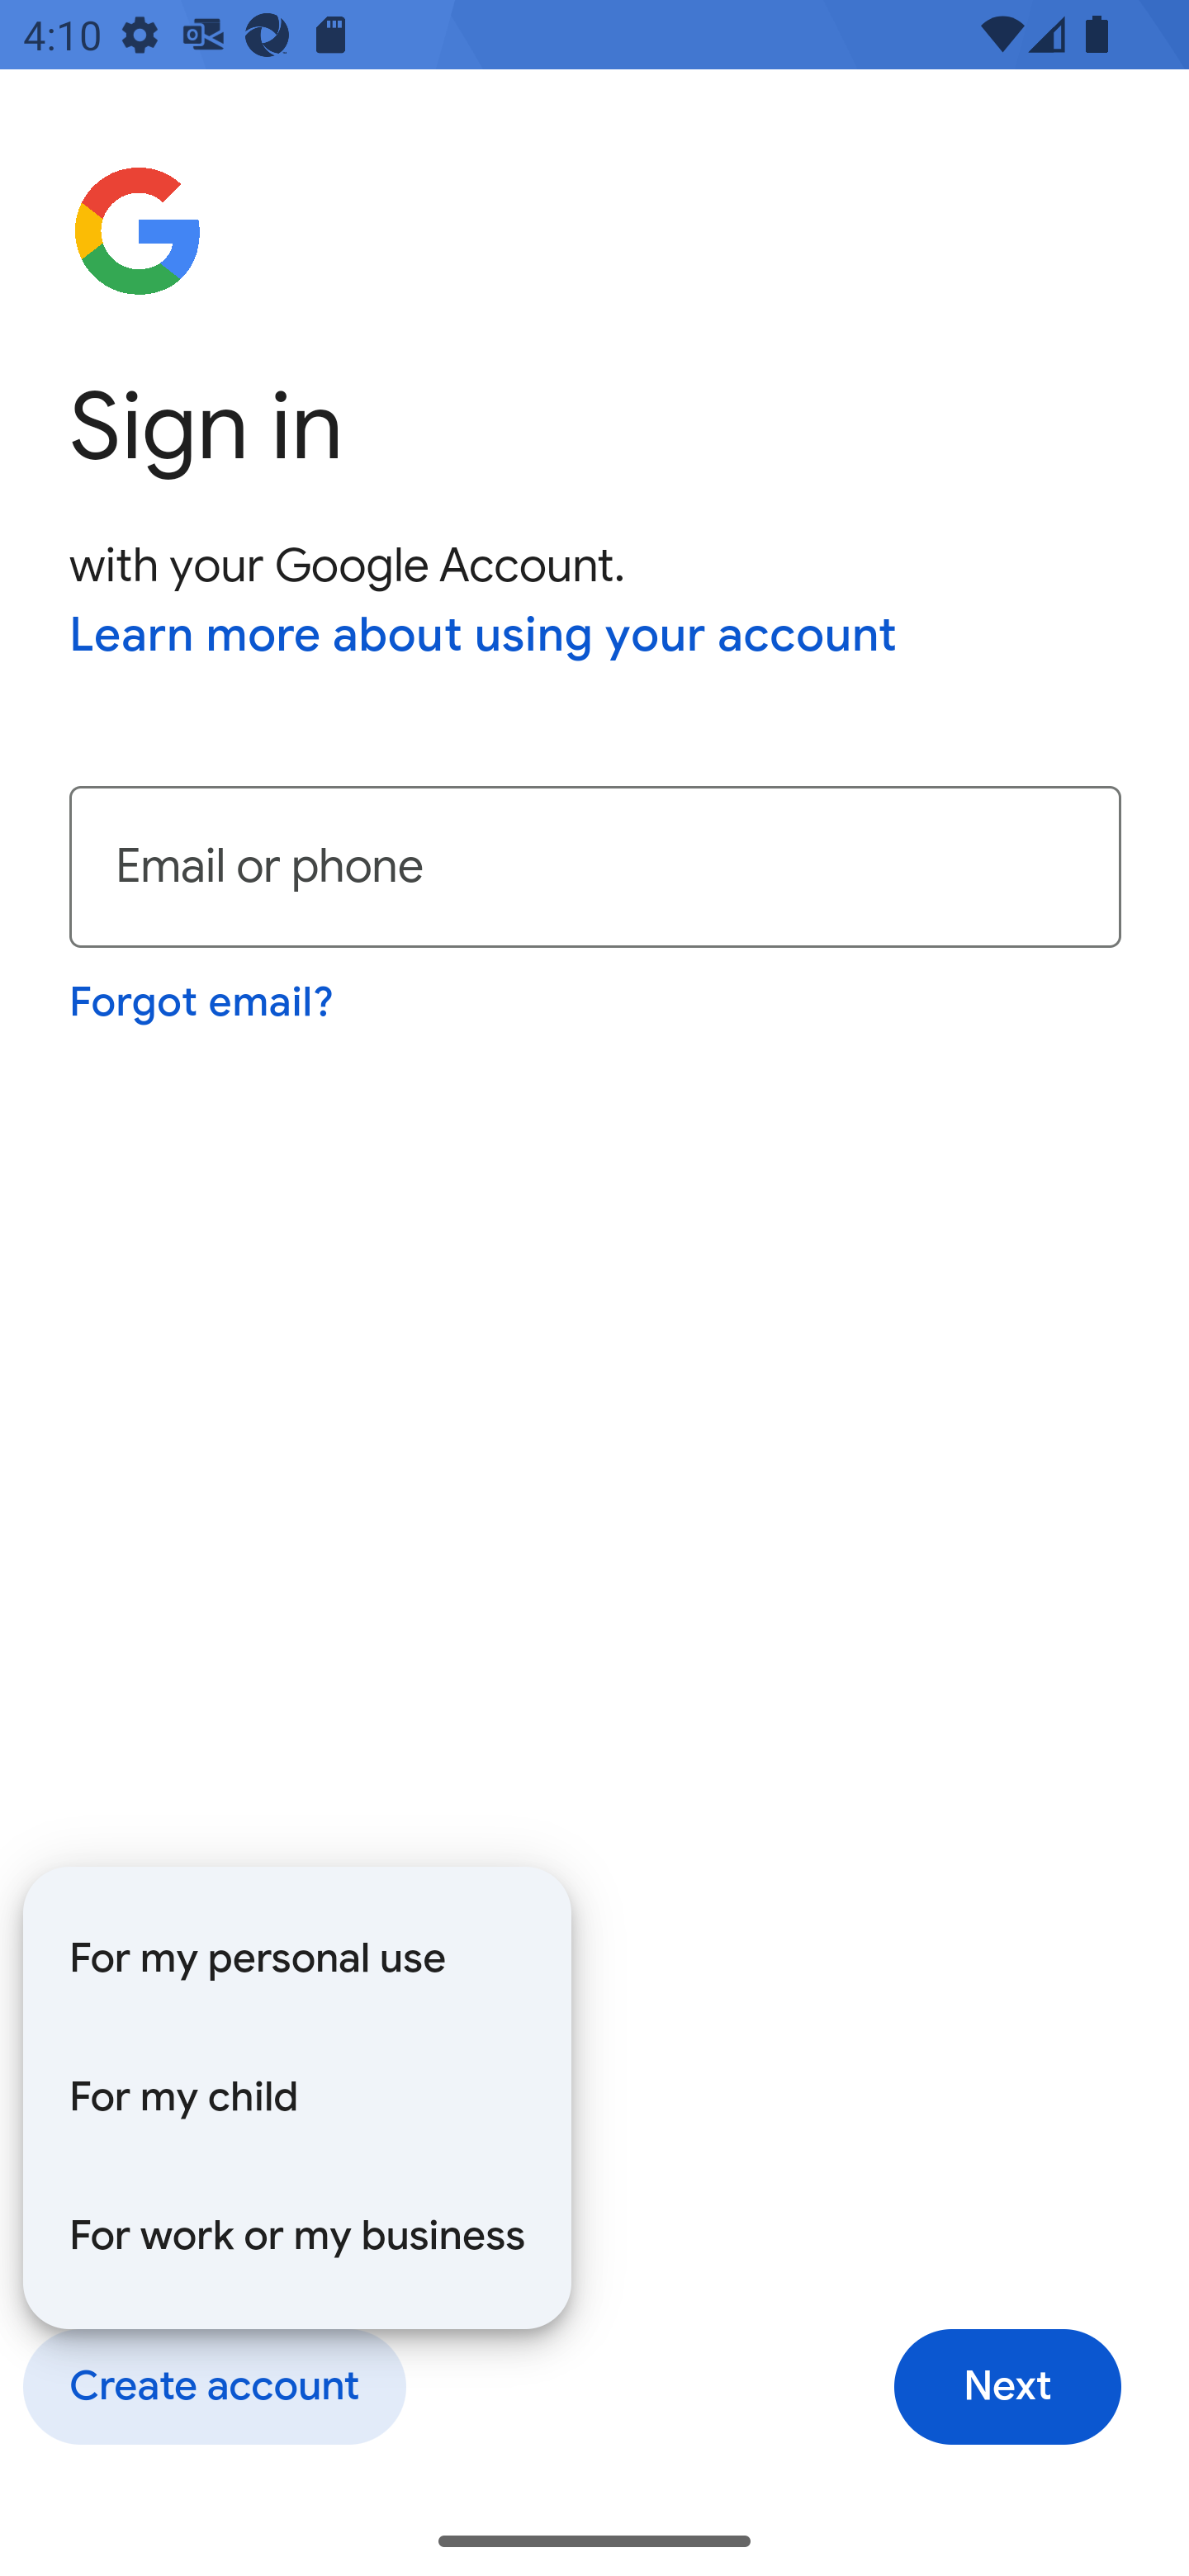  Describe the element at coordinates (484, 637) in the screenshot. I see `Learn more about using your account` at that location.